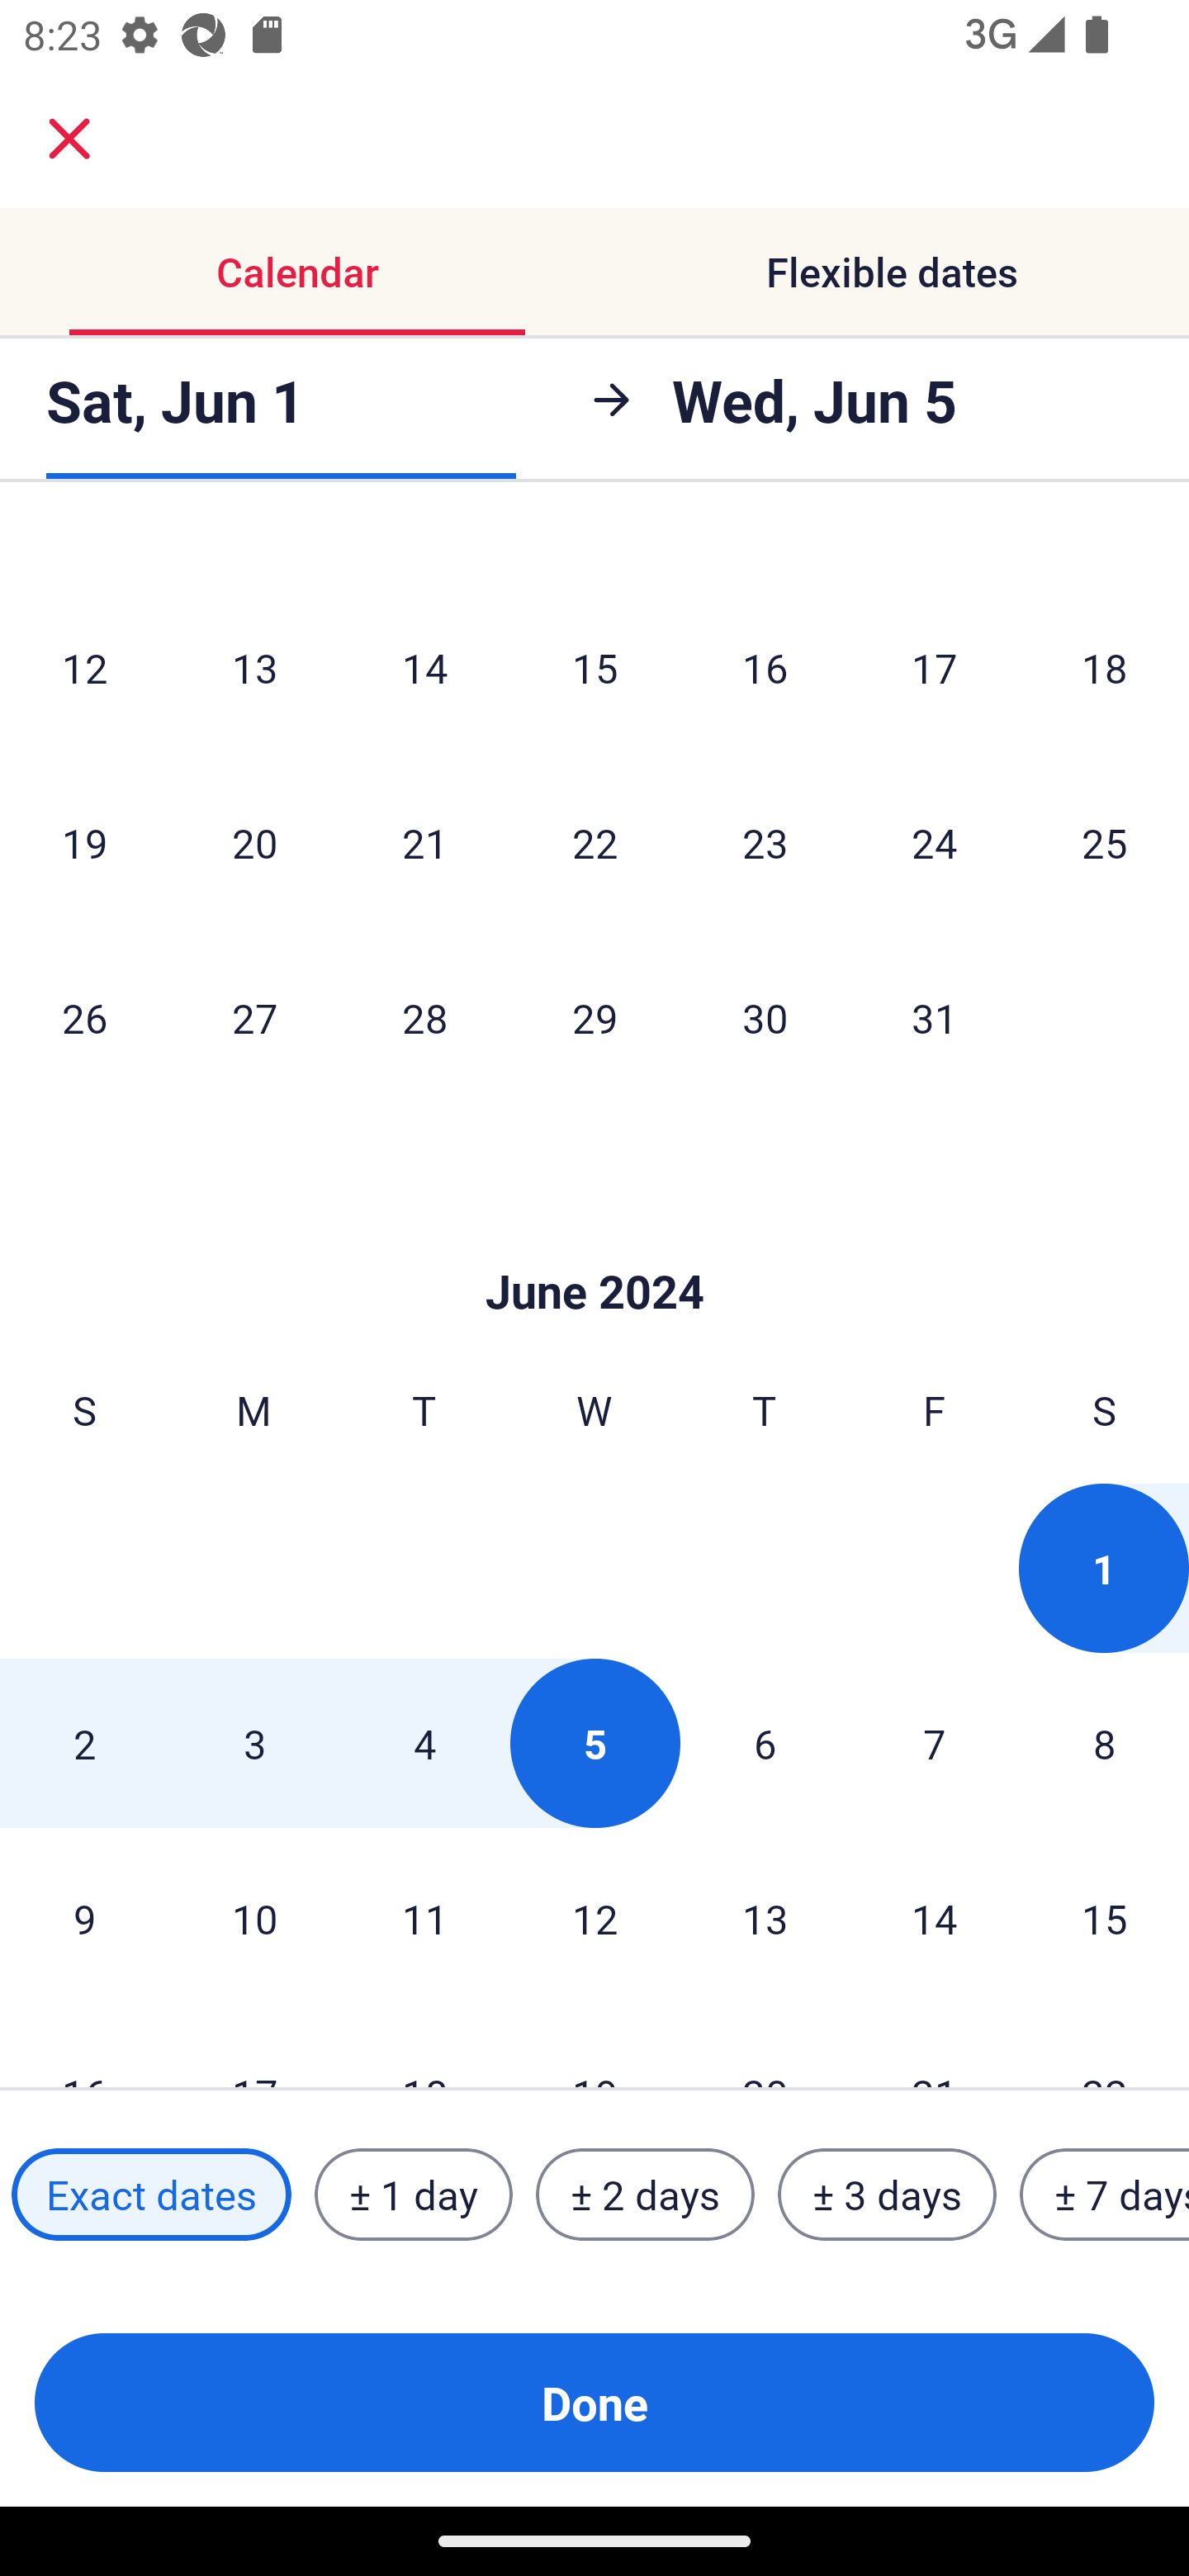  I want to click on ± 3 days, so click(887, 2195).